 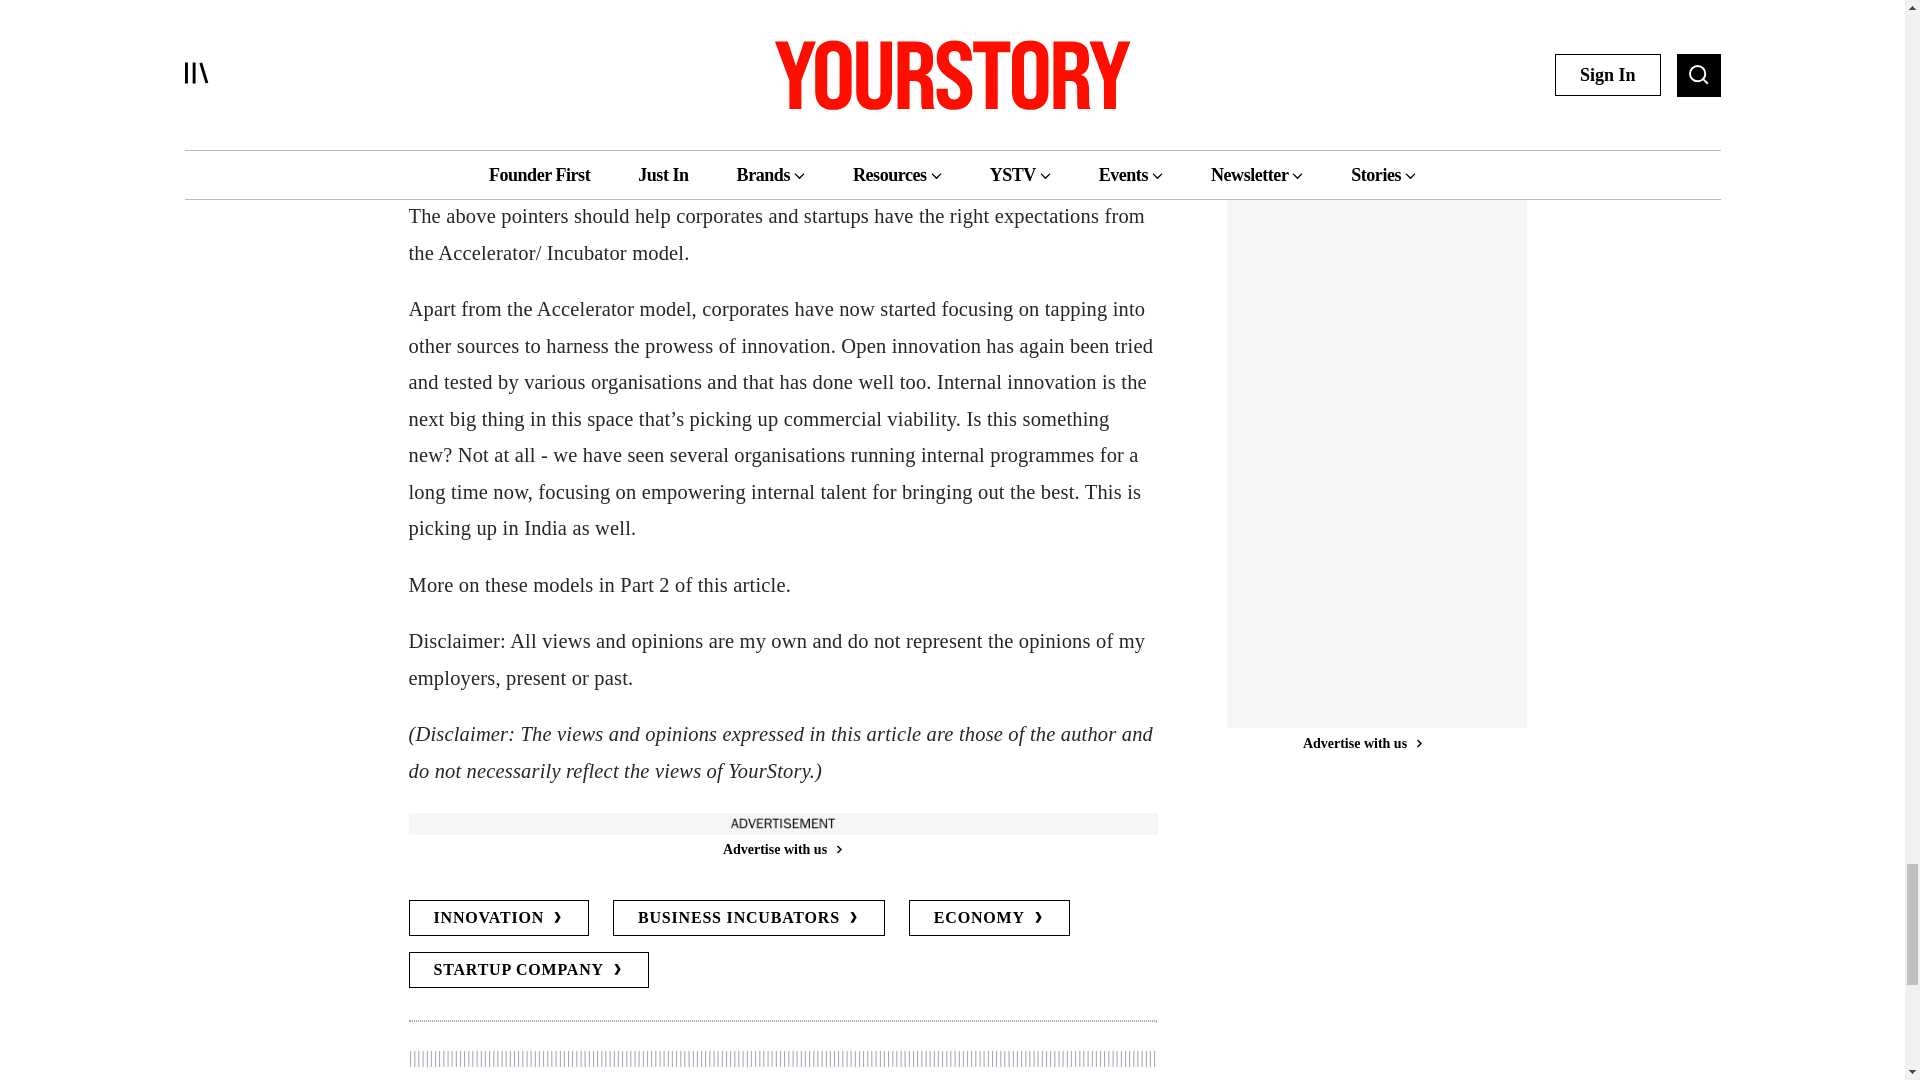 What do you see at coordinates (748, 918) in the screenshot?
I see `BUSINESS INCUBATORS` at bounding box center [748, 918].